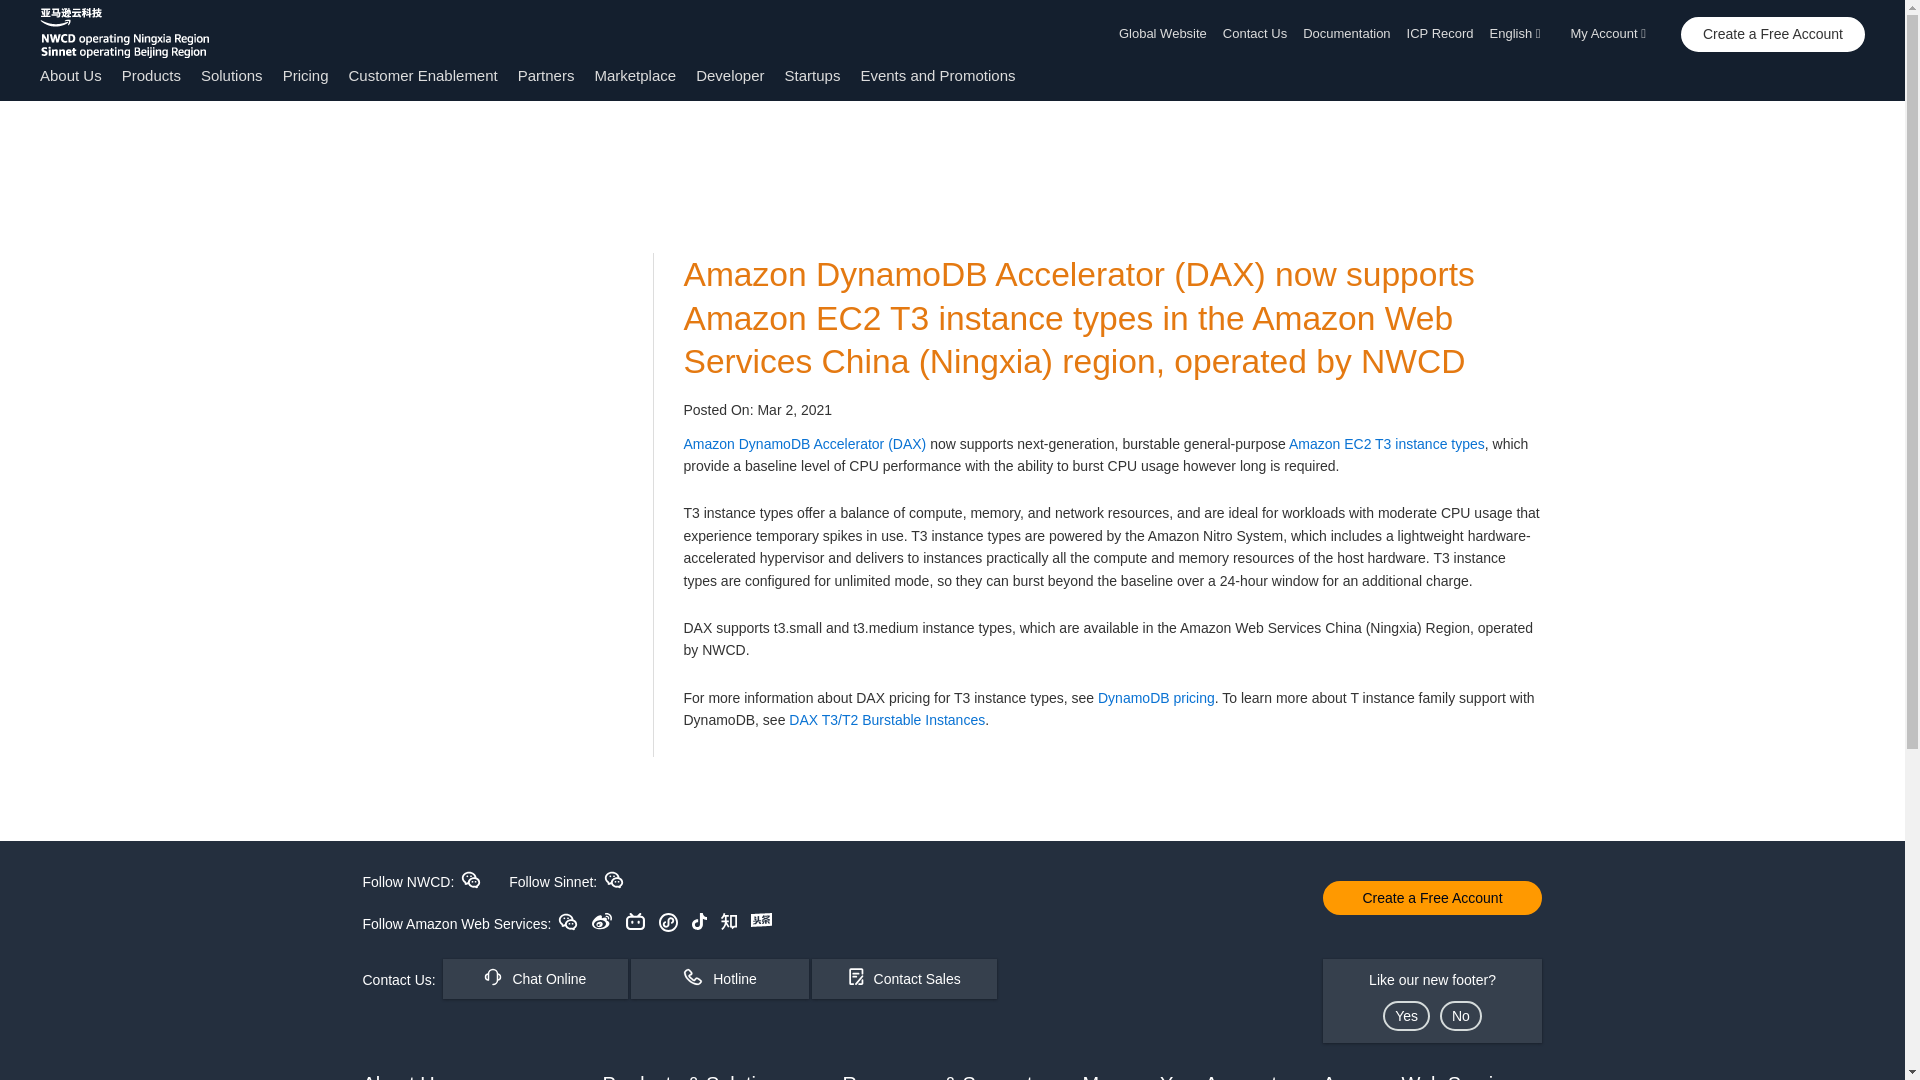 The width and height of the screenshot is (1920, 1080). Describe the element at coordinates (668, 922) in the screenshot. I see `Applets` at that location.